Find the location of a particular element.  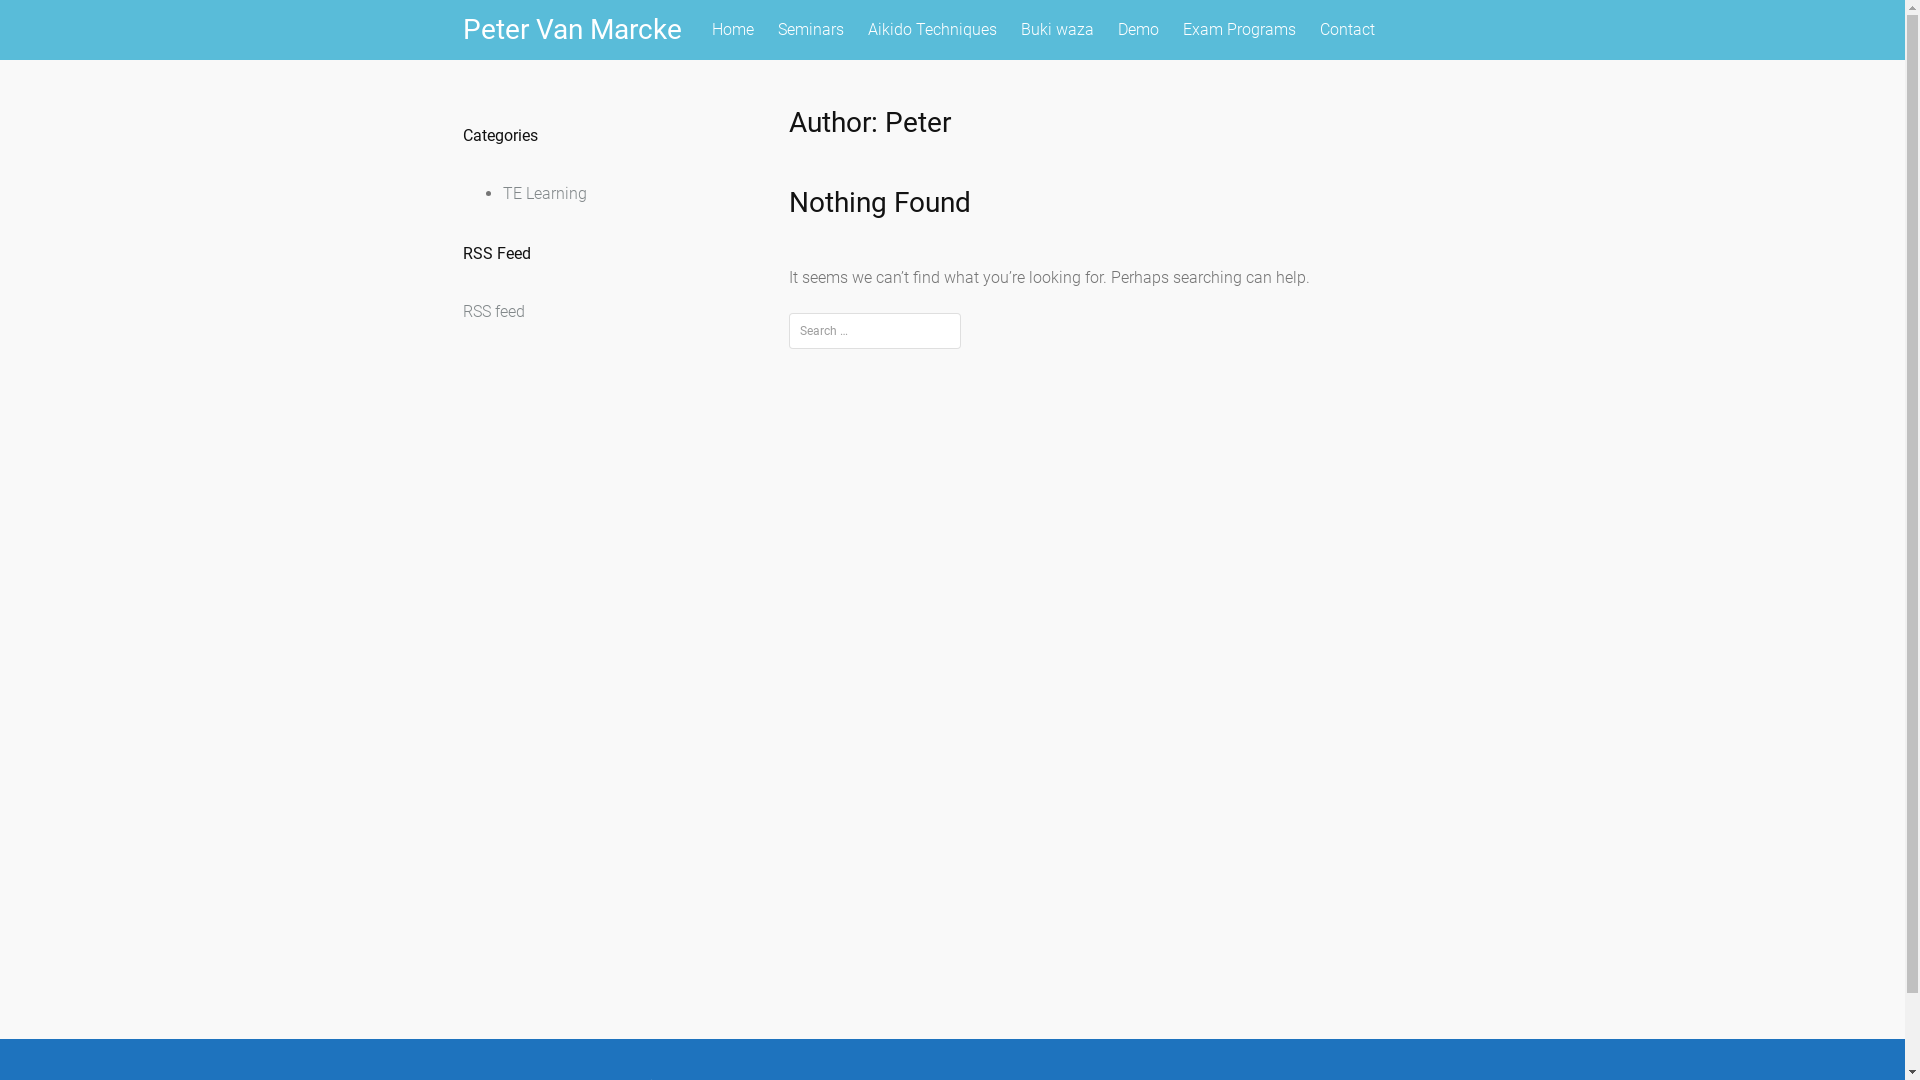

Home is located at coordinates (733, 30).